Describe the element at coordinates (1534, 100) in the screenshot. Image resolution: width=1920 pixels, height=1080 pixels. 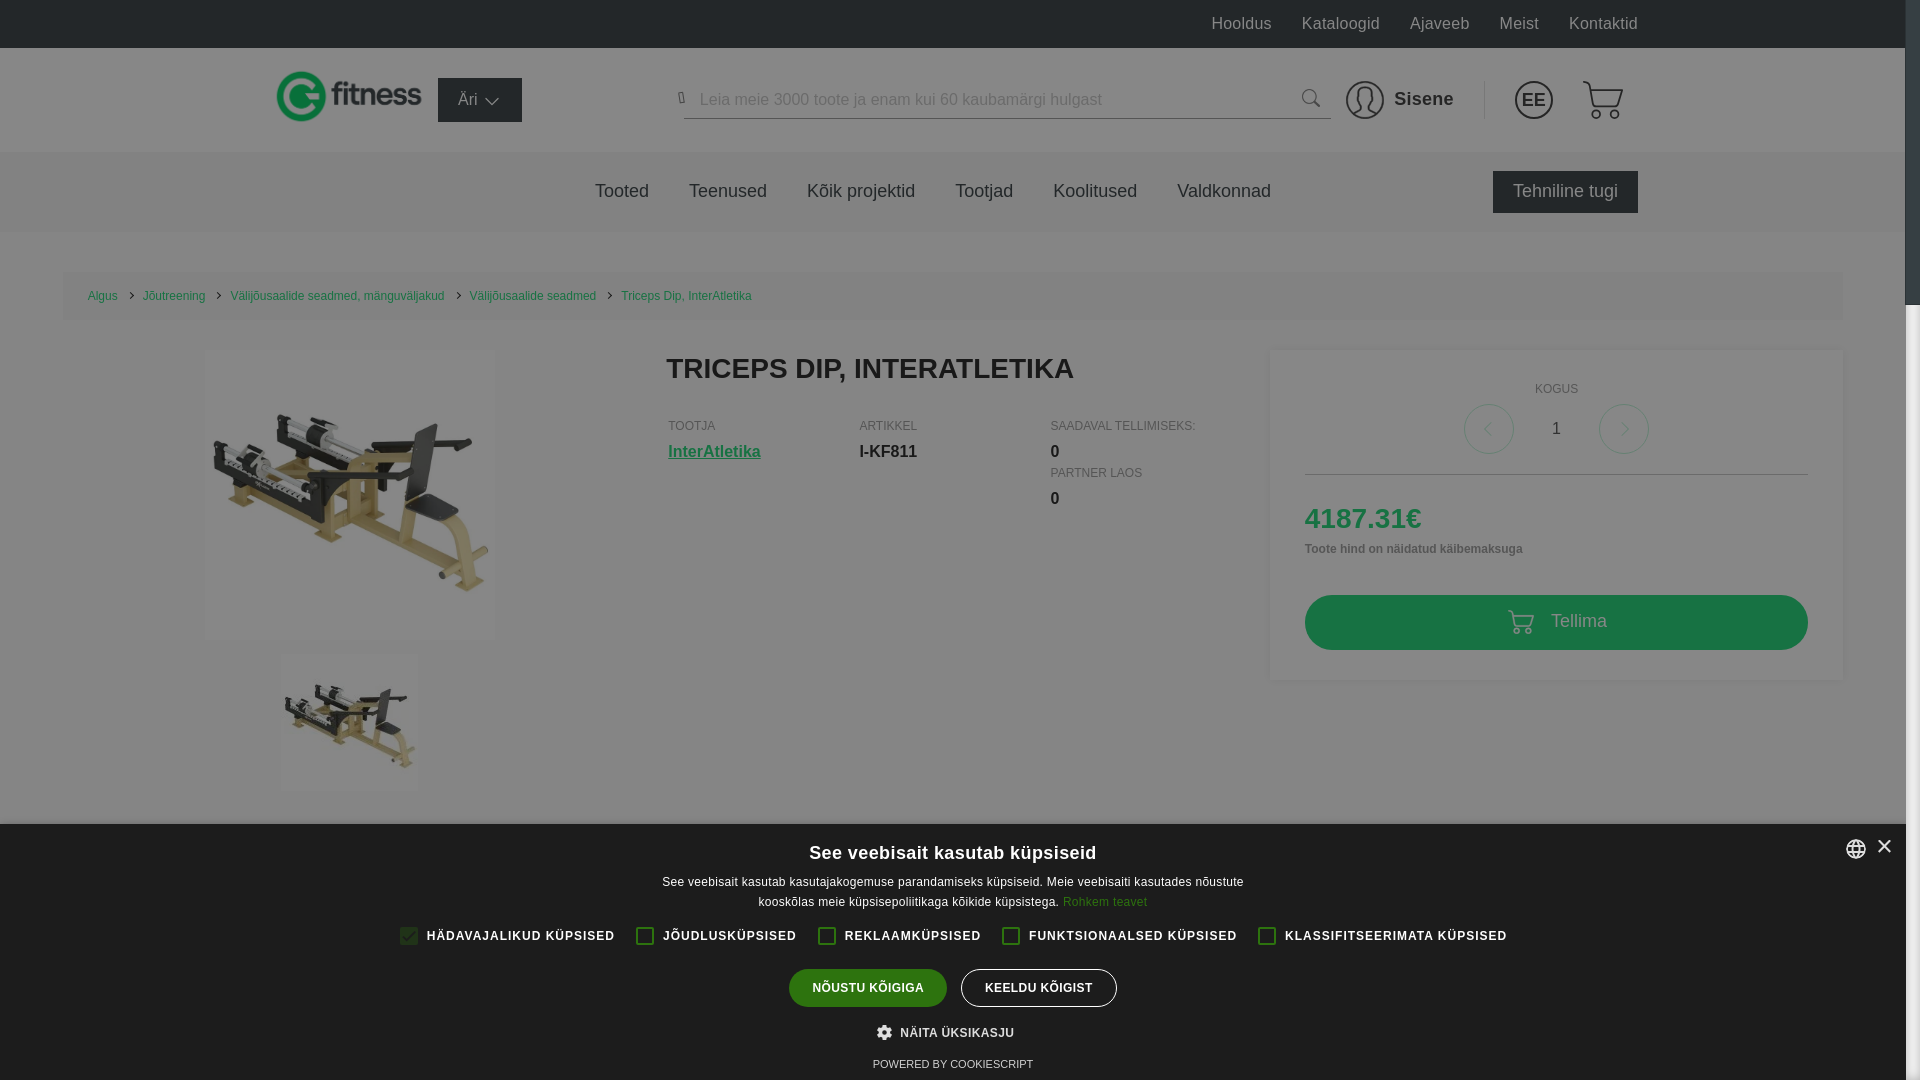
I see `EE` at that location.